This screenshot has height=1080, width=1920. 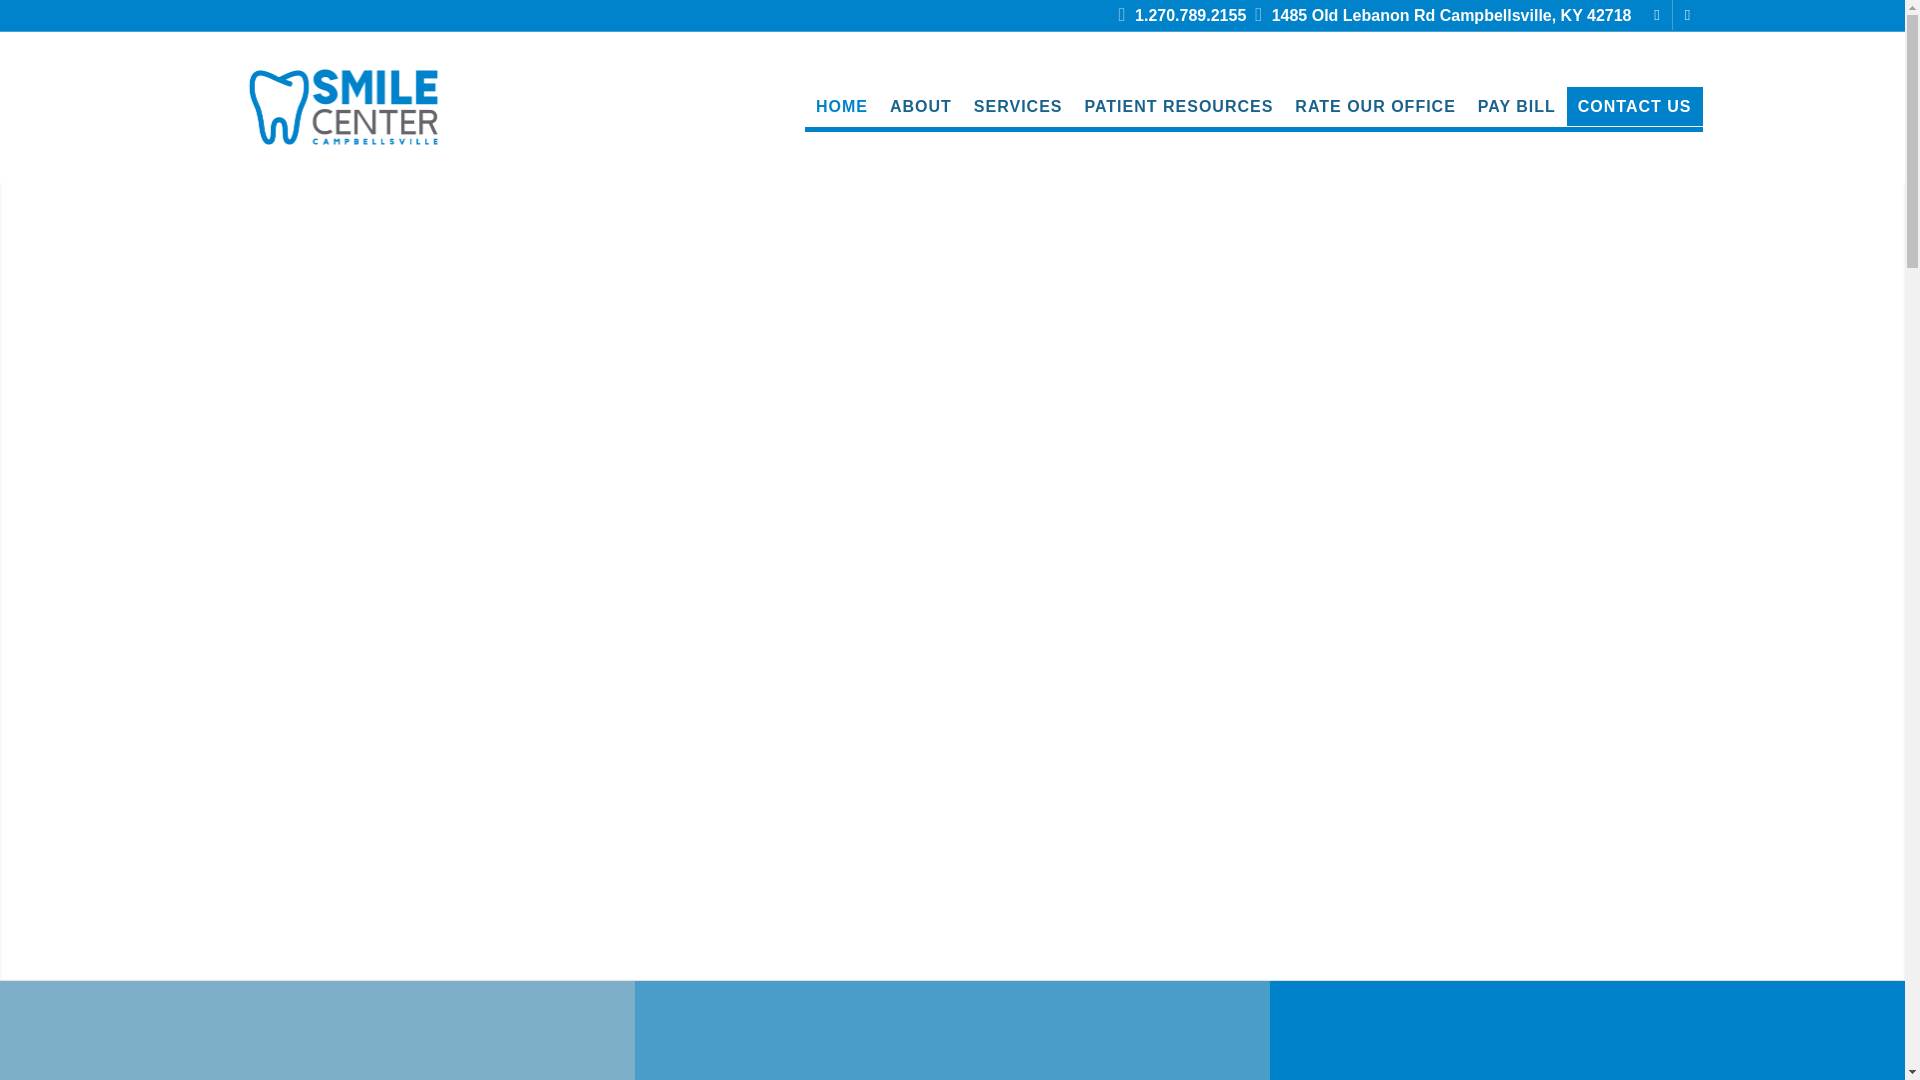 What do you see at coordinates (1686, 15) in the screenshot?
I see `Instagram` at bounding box center [1686, 15].